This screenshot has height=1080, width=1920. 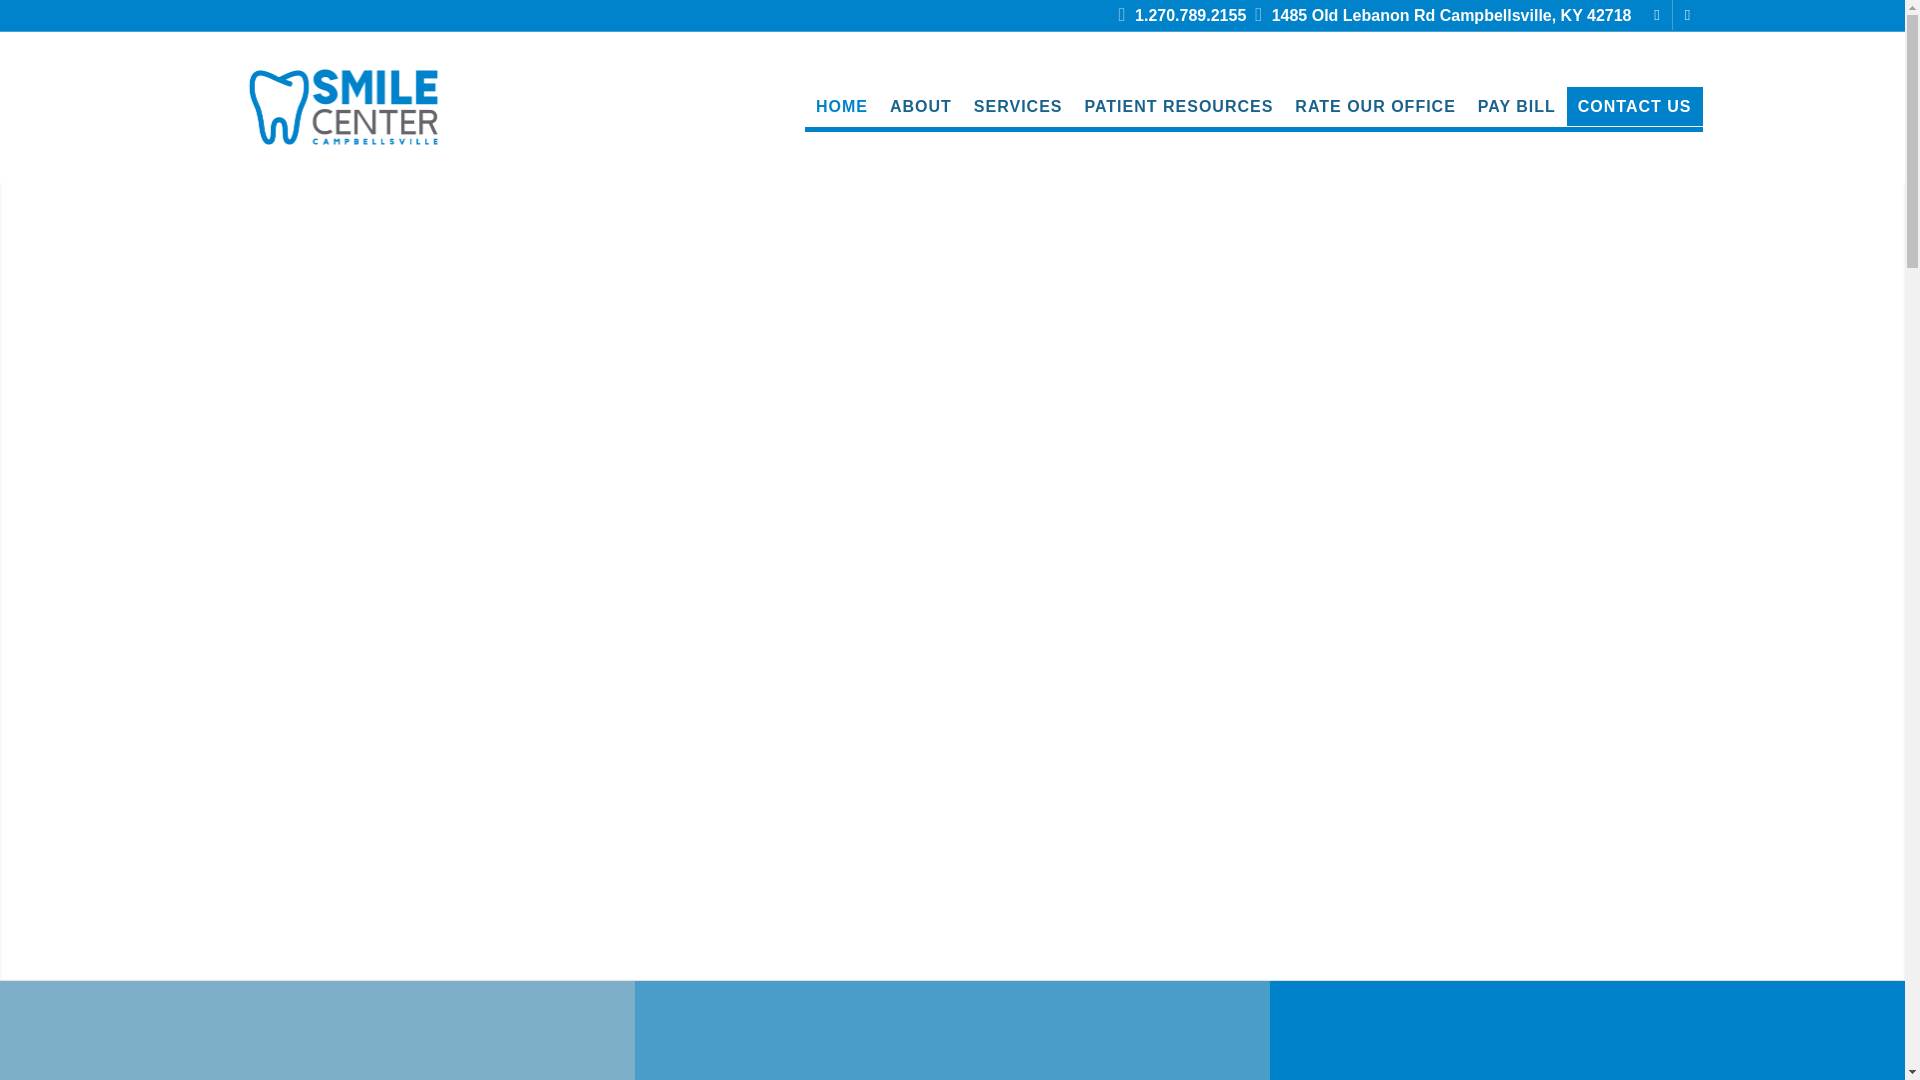 What do you see at coordinates (1686, 15) in the screenshot?
I see `Instagram` at bounding box center [1686, 15].